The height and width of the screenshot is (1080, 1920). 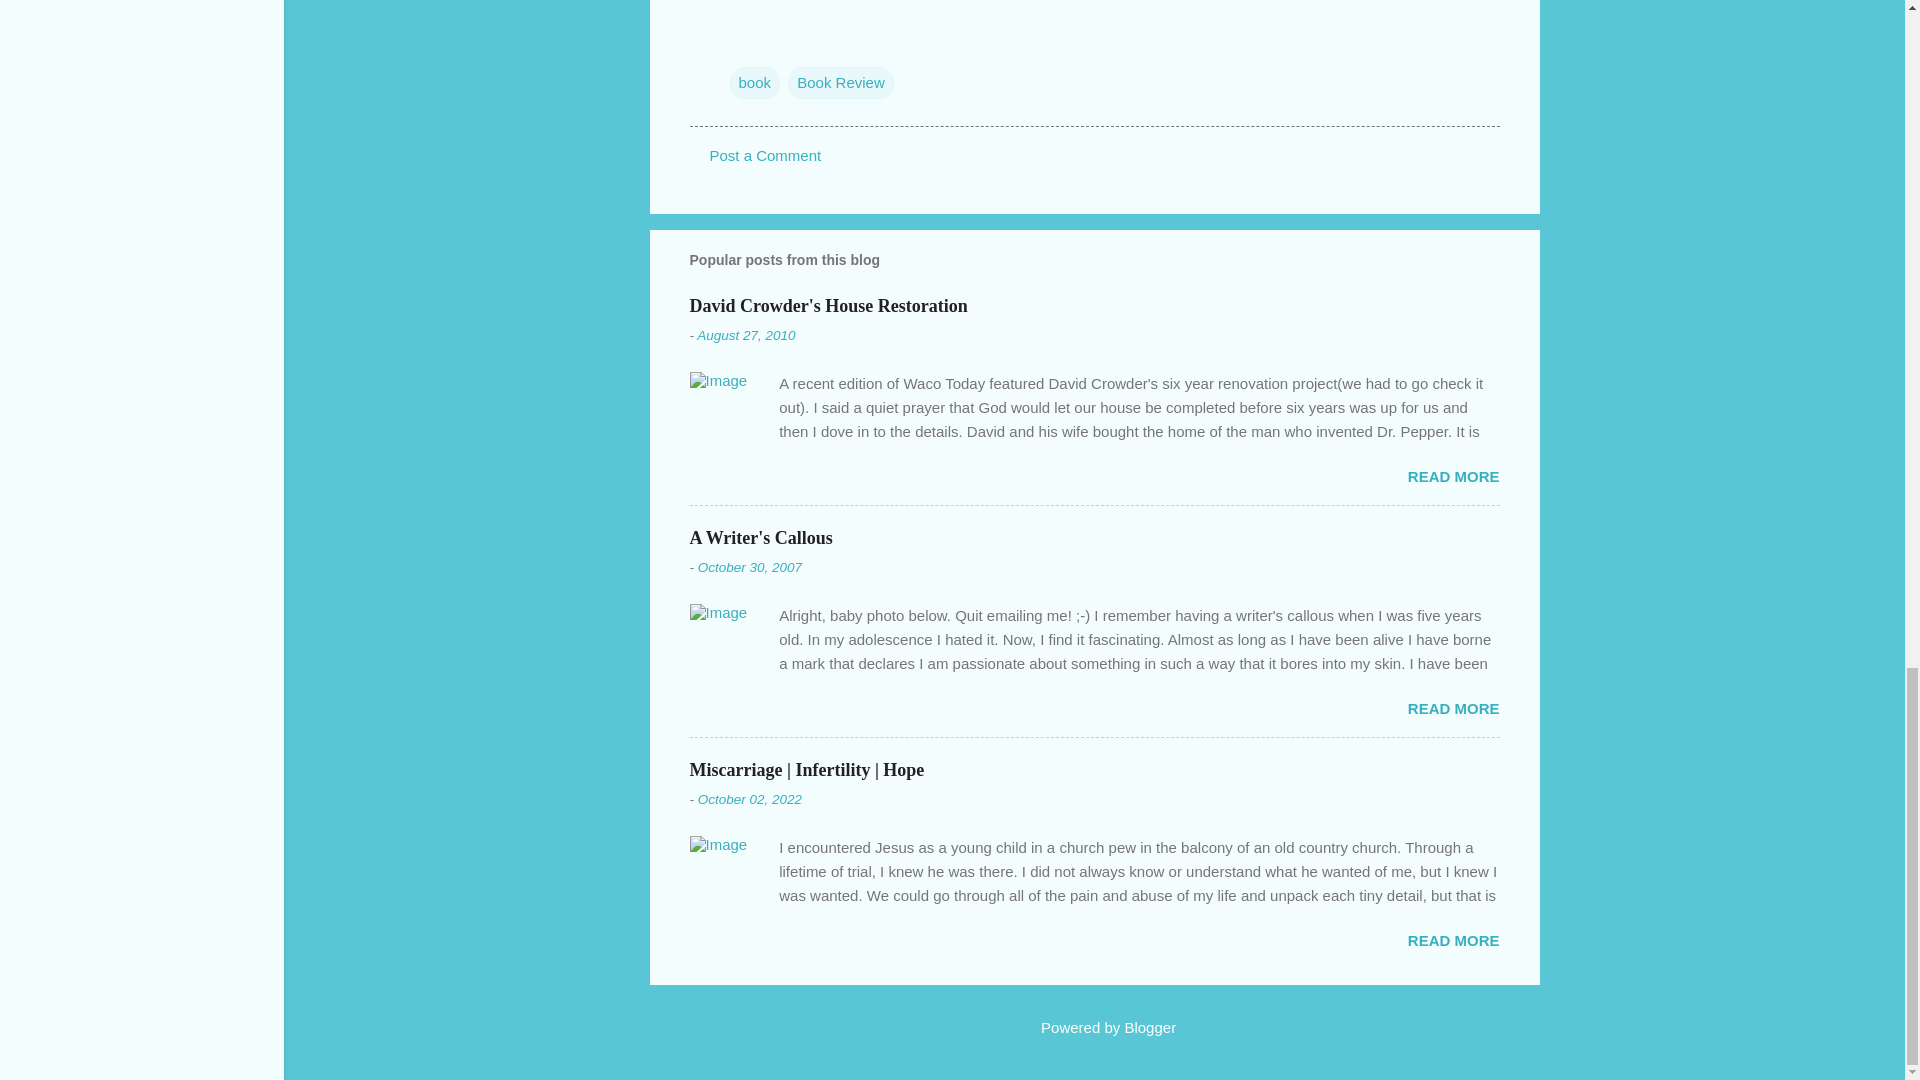 I want to click on October 02, 2022, so click(x=750, y=798).